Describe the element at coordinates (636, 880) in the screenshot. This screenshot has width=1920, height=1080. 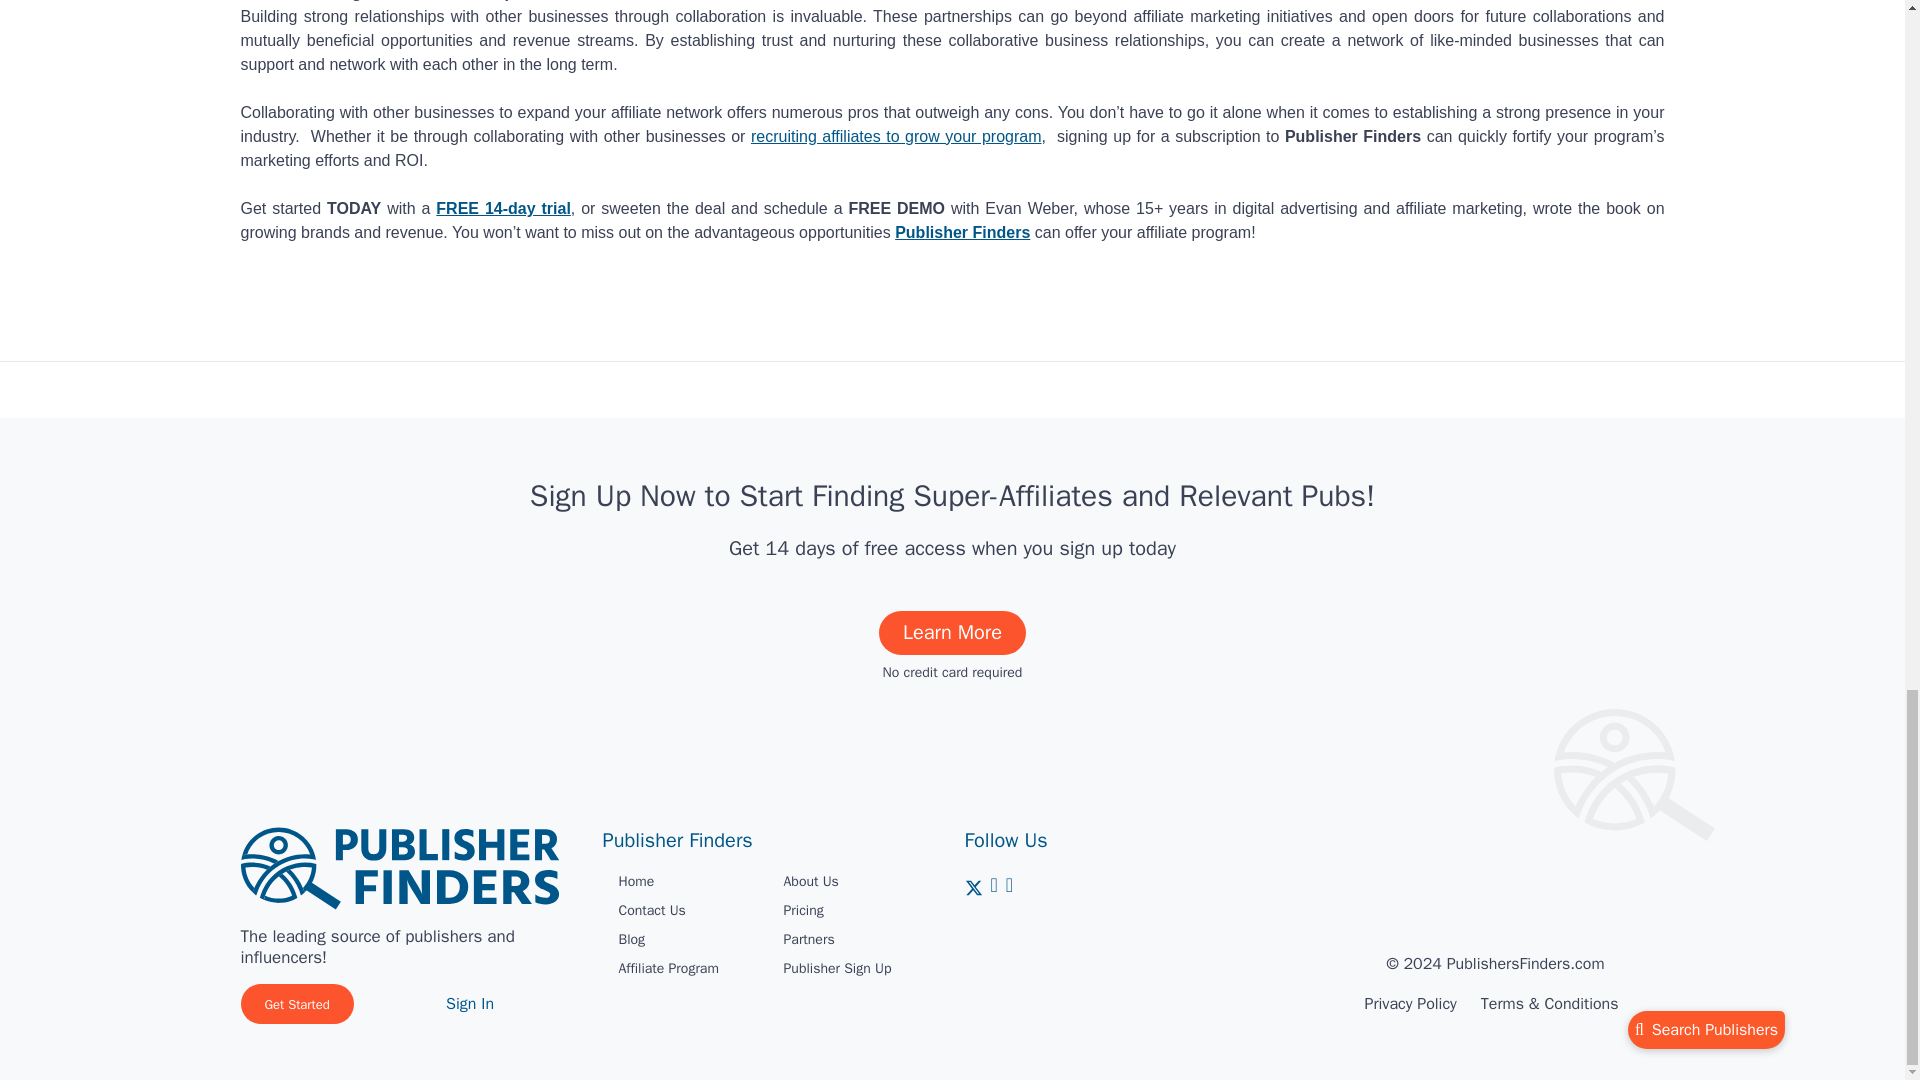
I see `Home` at that location.